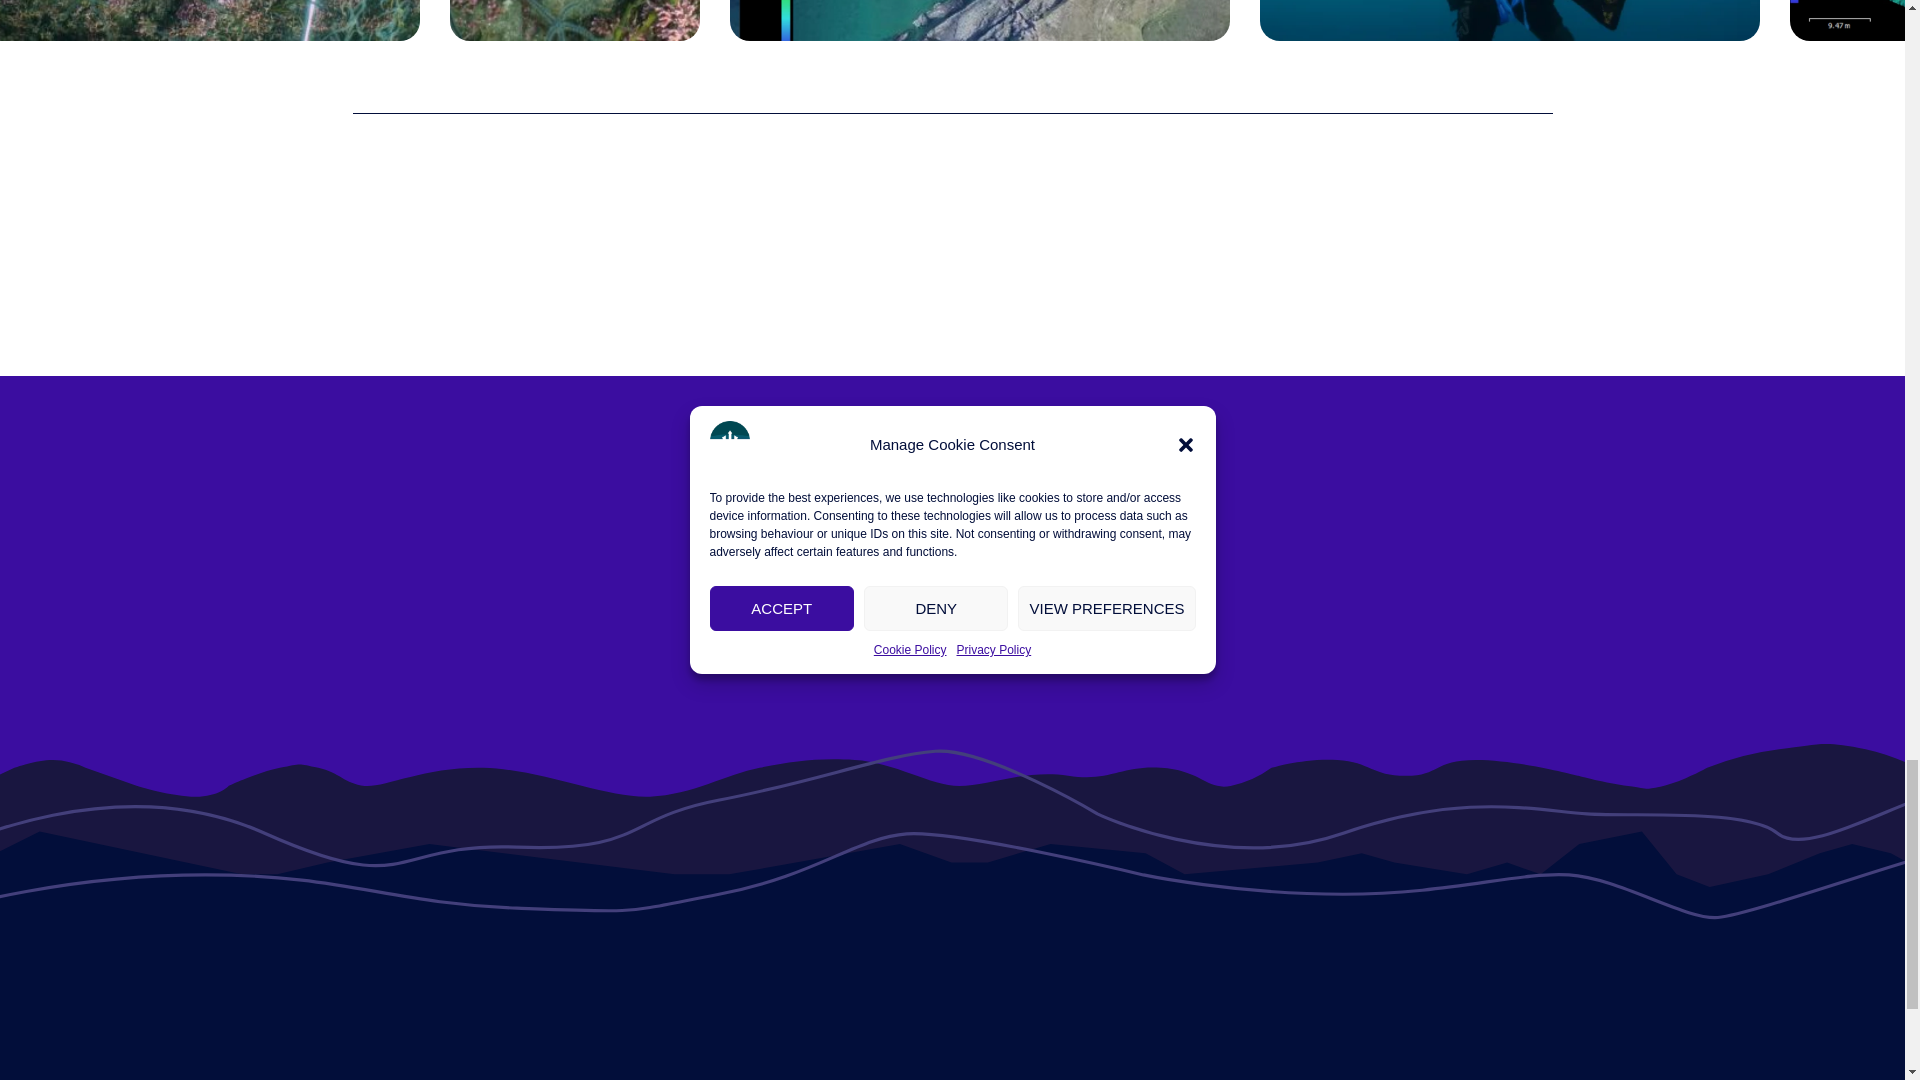 The height and width of the screenshot is (1080, 1920). Describe the element at coordinates (574, 20) in the screenshot. I see `62acef4569f4375511d8aad0029c2bb9 - tritonia` at that location.